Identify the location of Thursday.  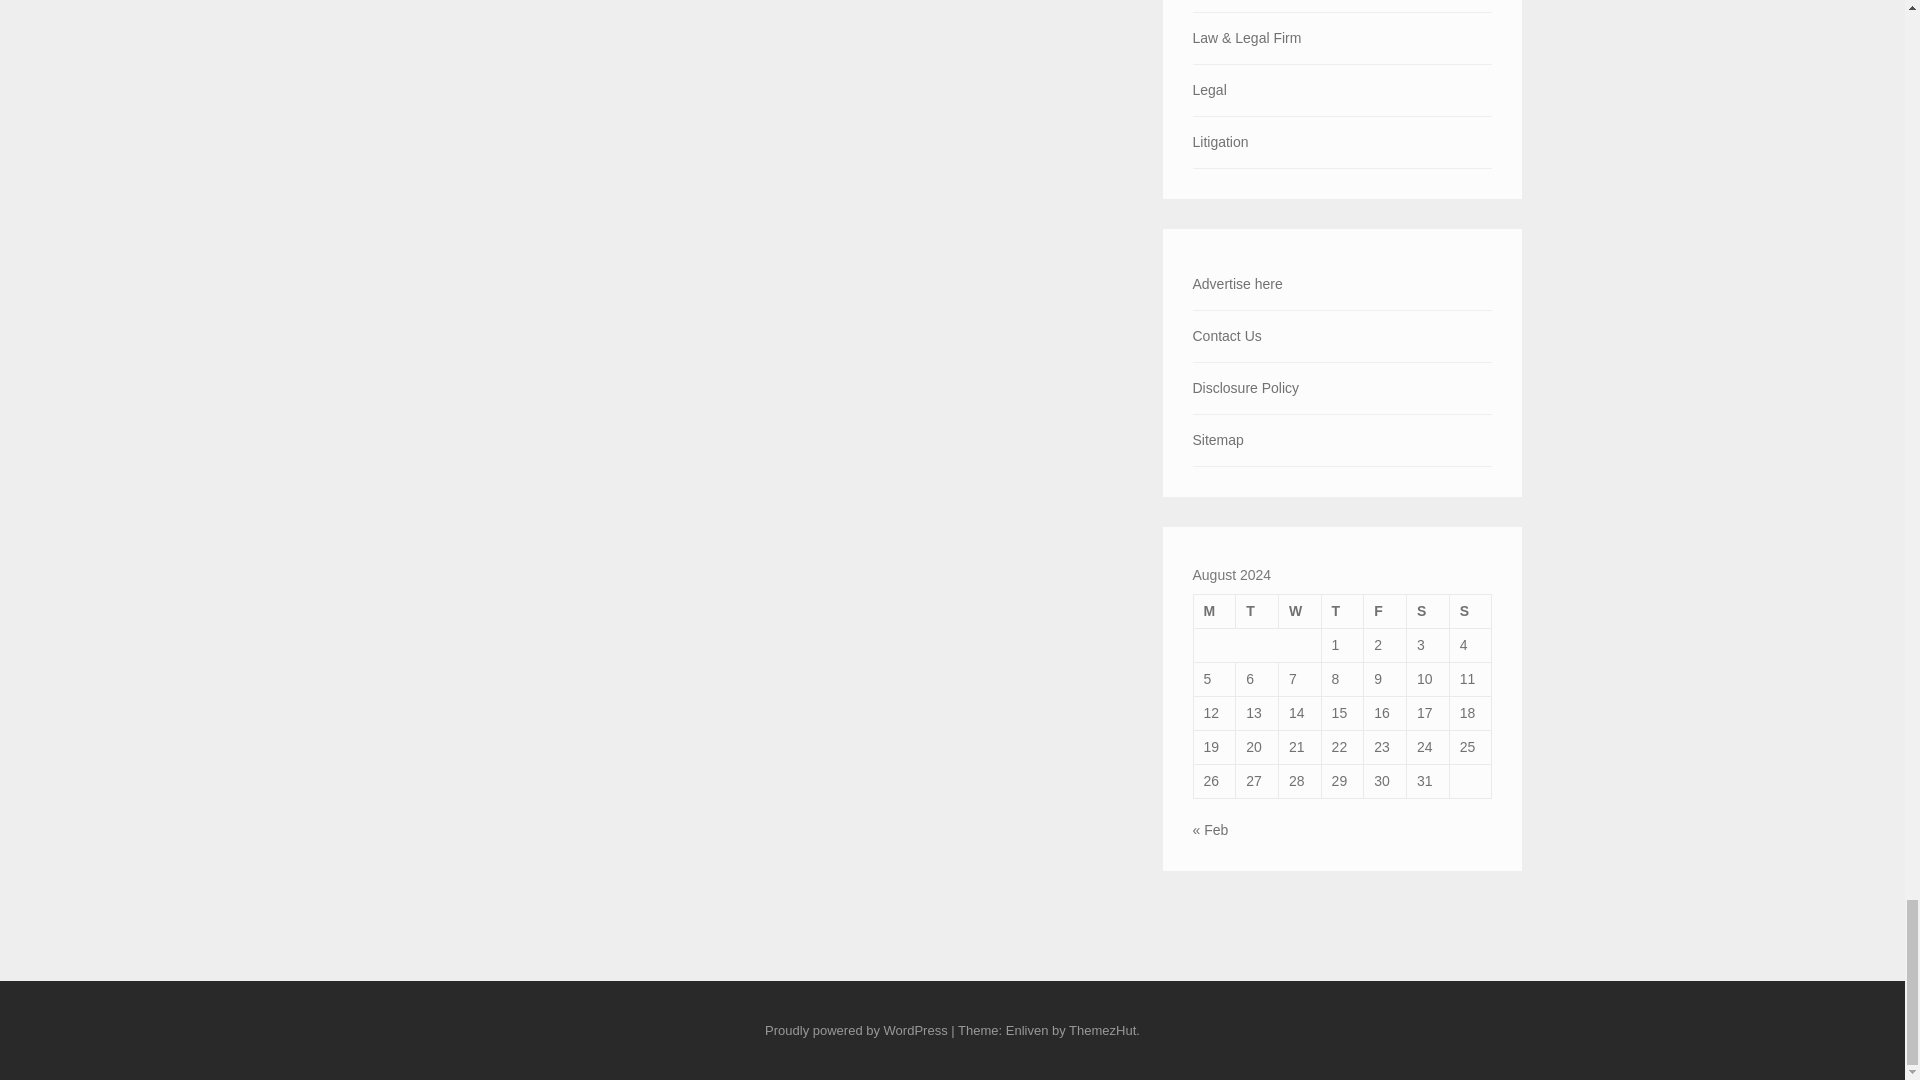
(1342, 610).